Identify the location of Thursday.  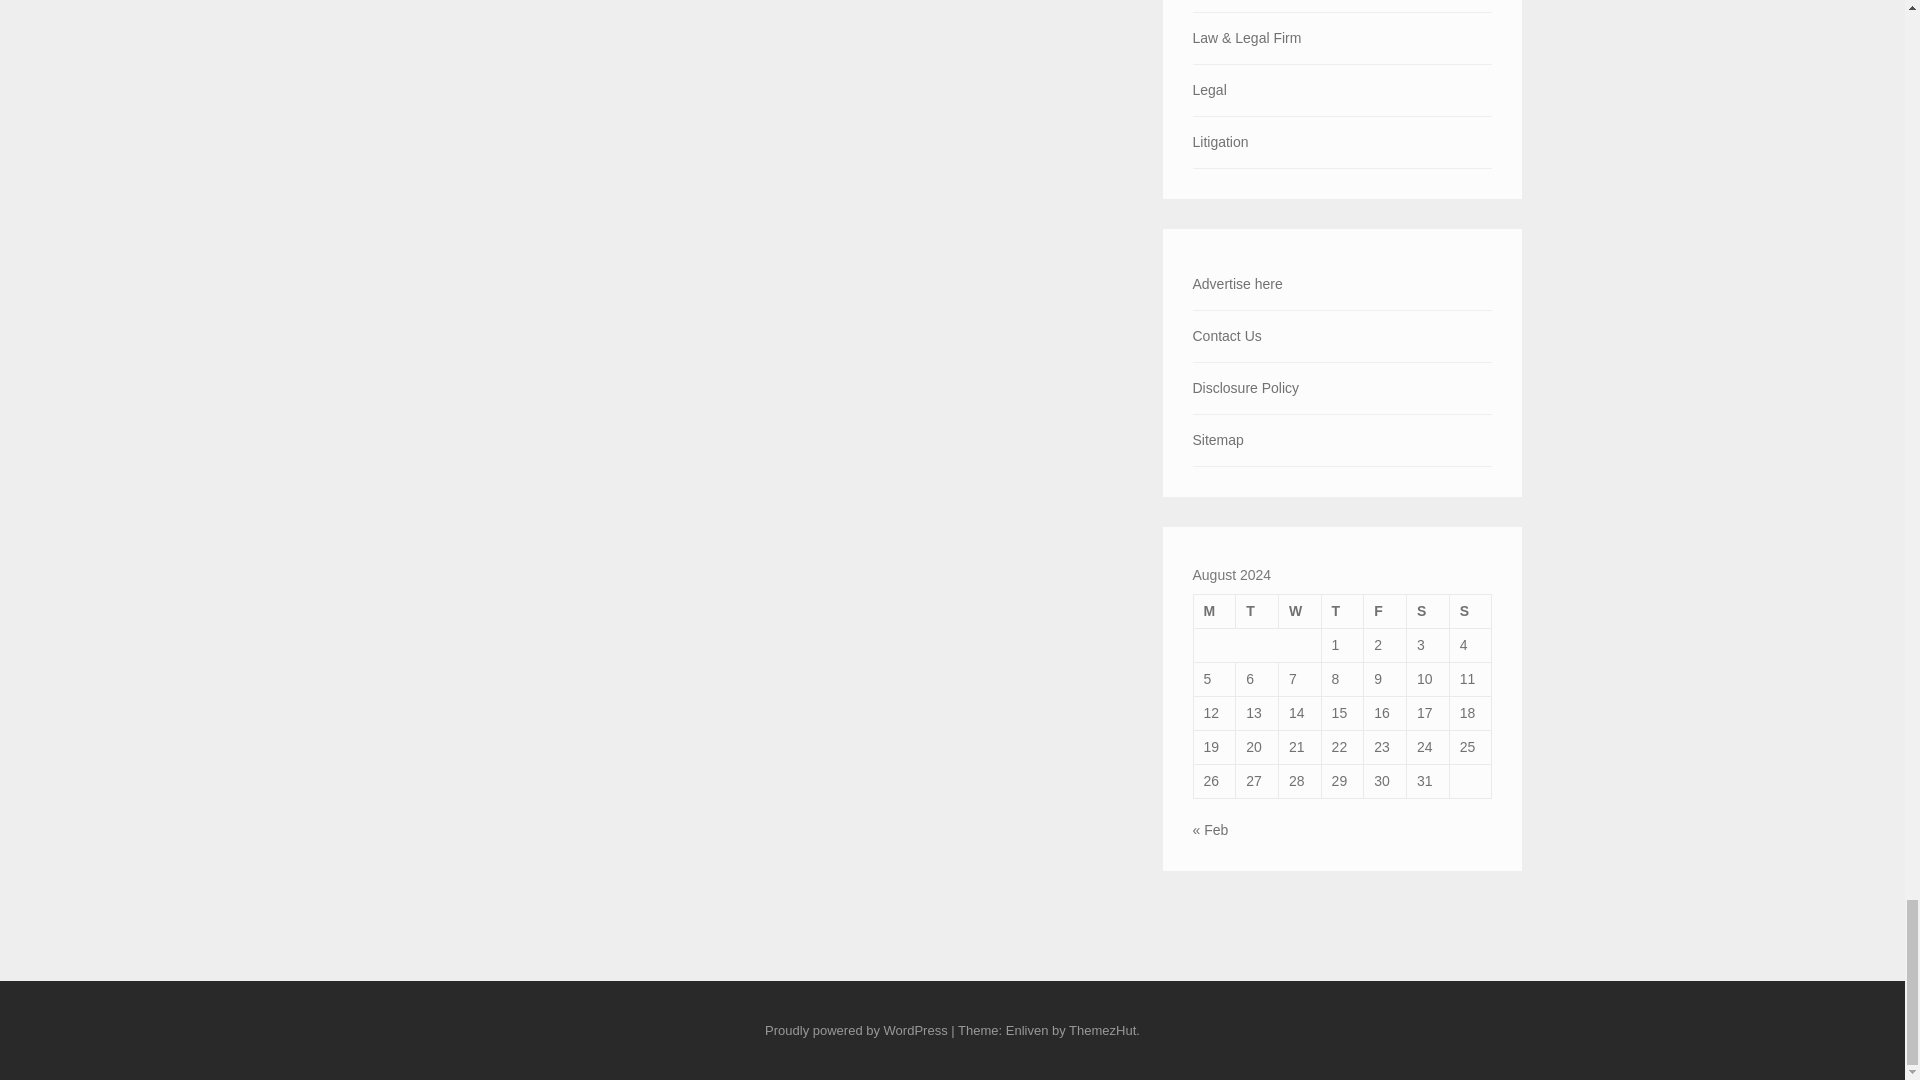
(1342, 610).